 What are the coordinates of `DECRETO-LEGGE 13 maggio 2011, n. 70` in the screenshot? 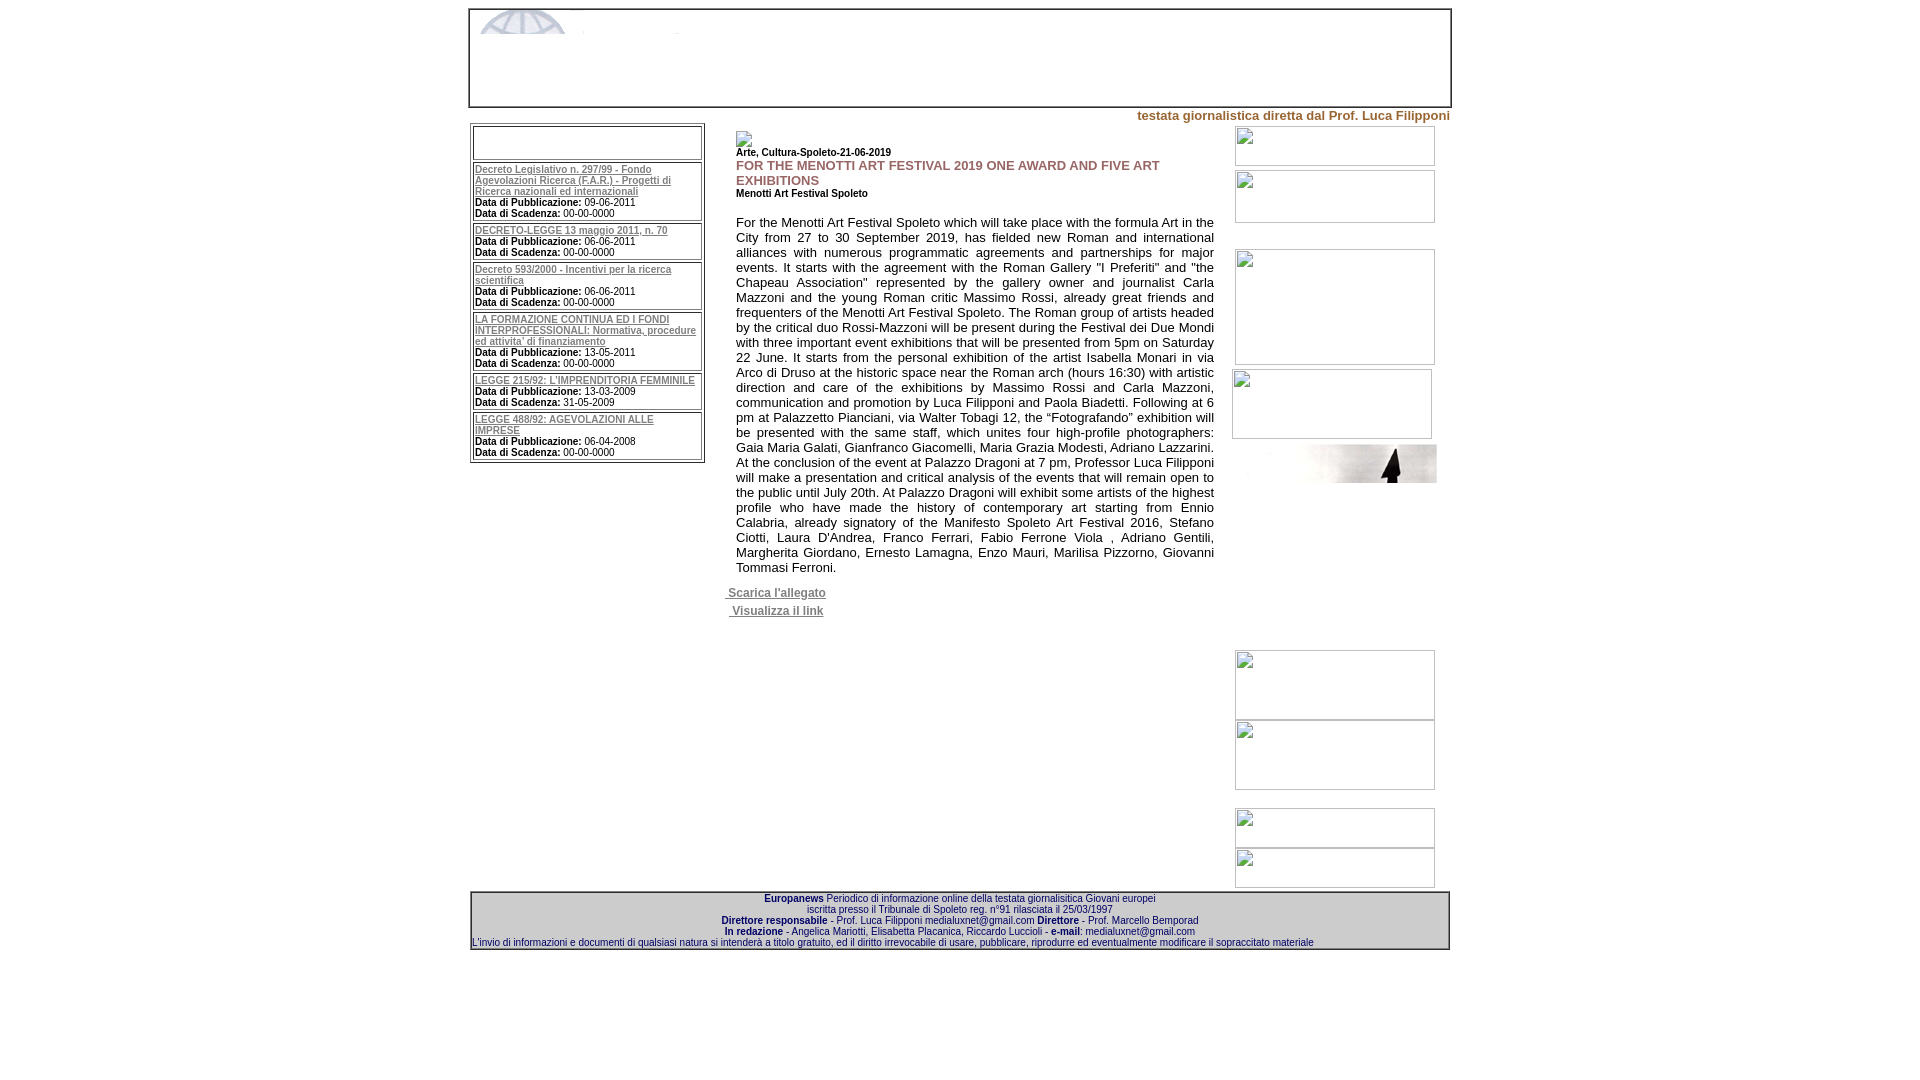 It's located at (571, 230).